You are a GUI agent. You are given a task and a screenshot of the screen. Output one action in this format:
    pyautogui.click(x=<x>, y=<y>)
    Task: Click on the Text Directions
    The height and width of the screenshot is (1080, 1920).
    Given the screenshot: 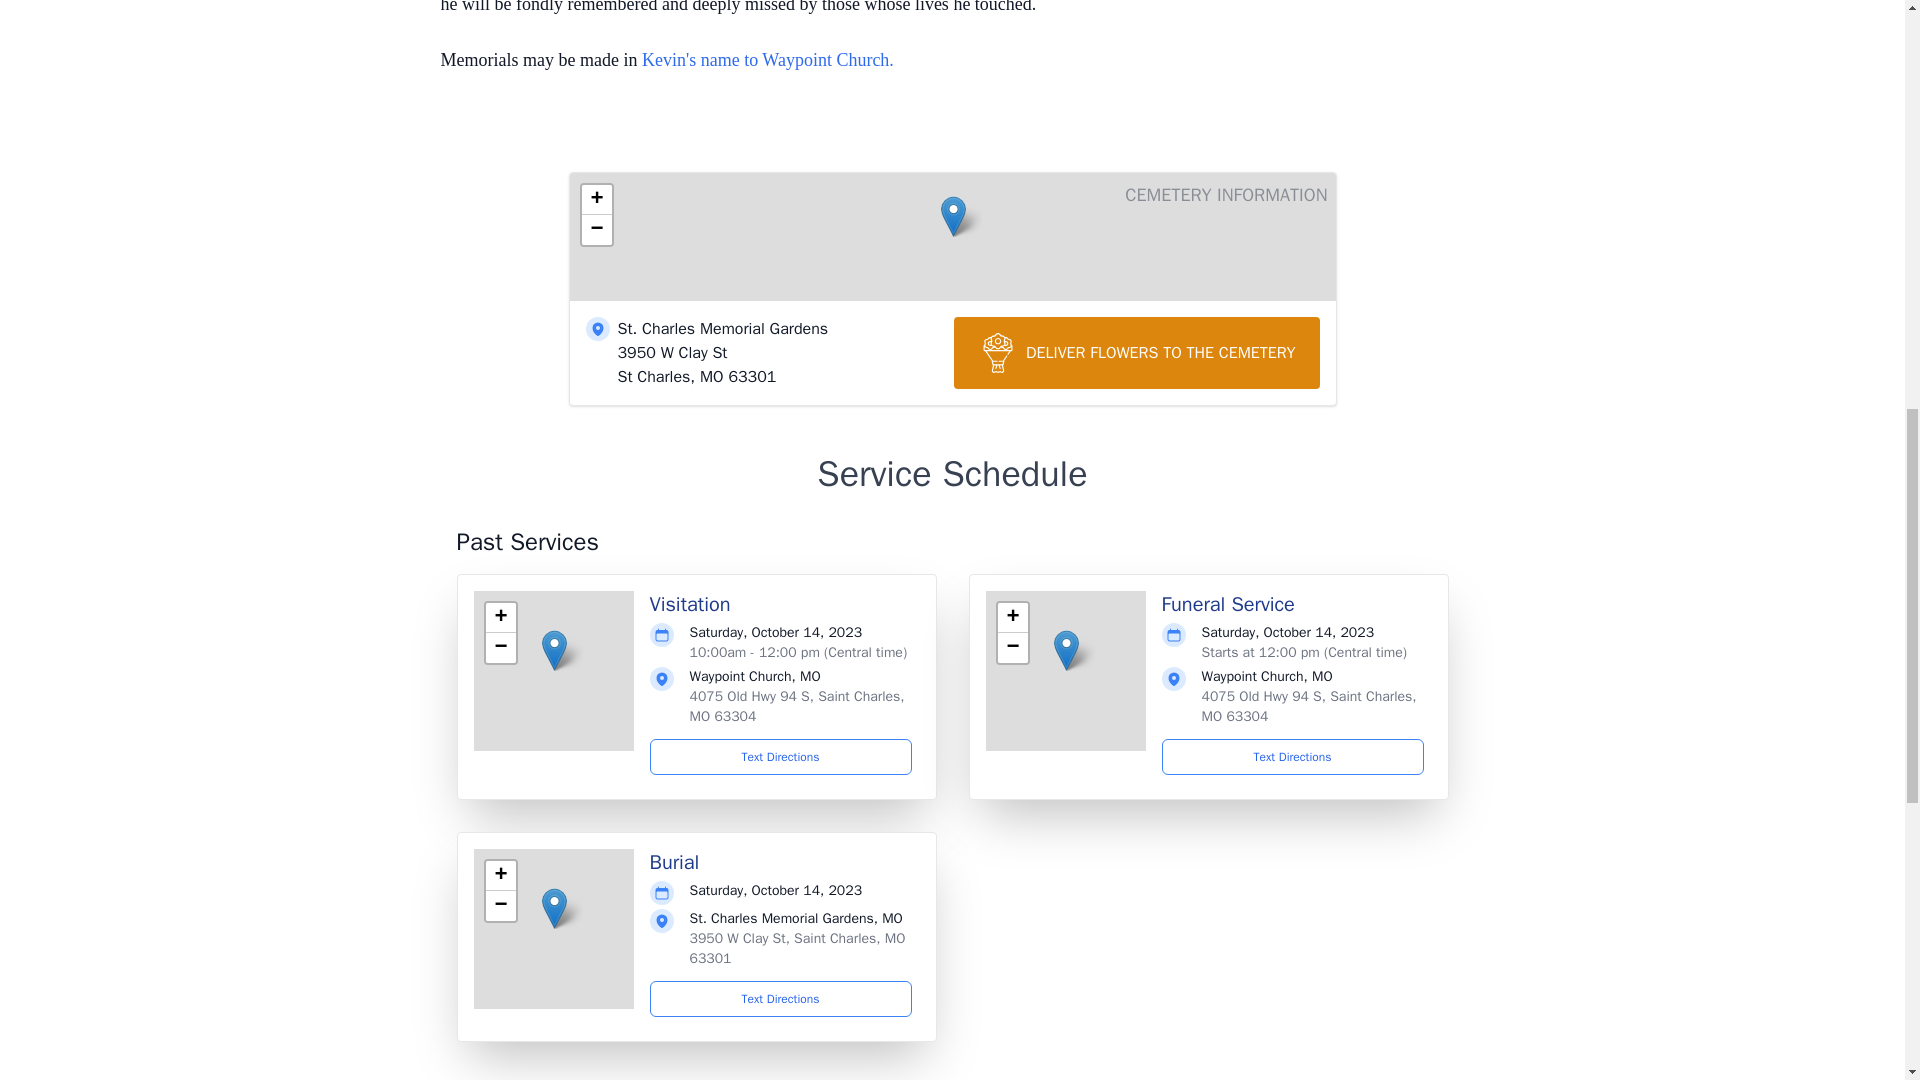 What is the action you would take?
    pyautogui.click(x=781, y=998)
    